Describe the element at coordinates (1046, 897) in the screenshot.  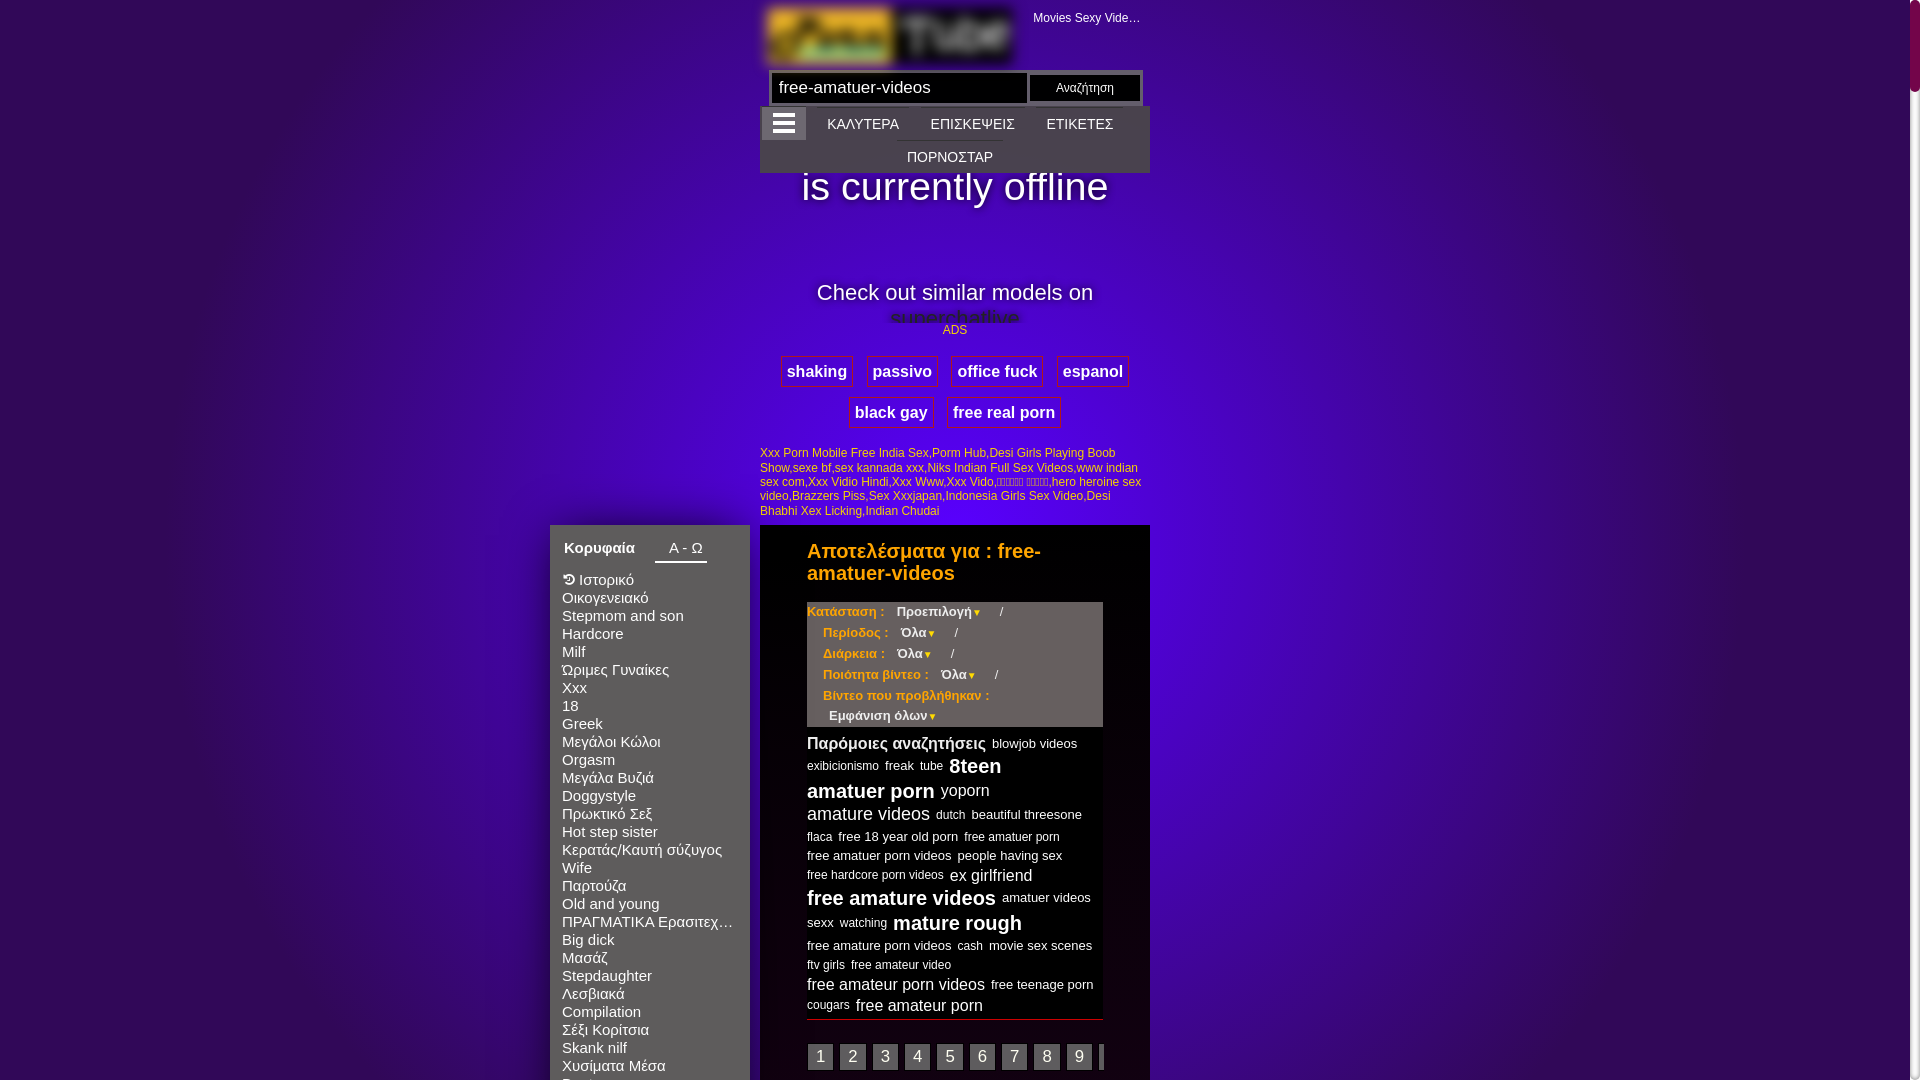
I see `amatuer videos` at that location.